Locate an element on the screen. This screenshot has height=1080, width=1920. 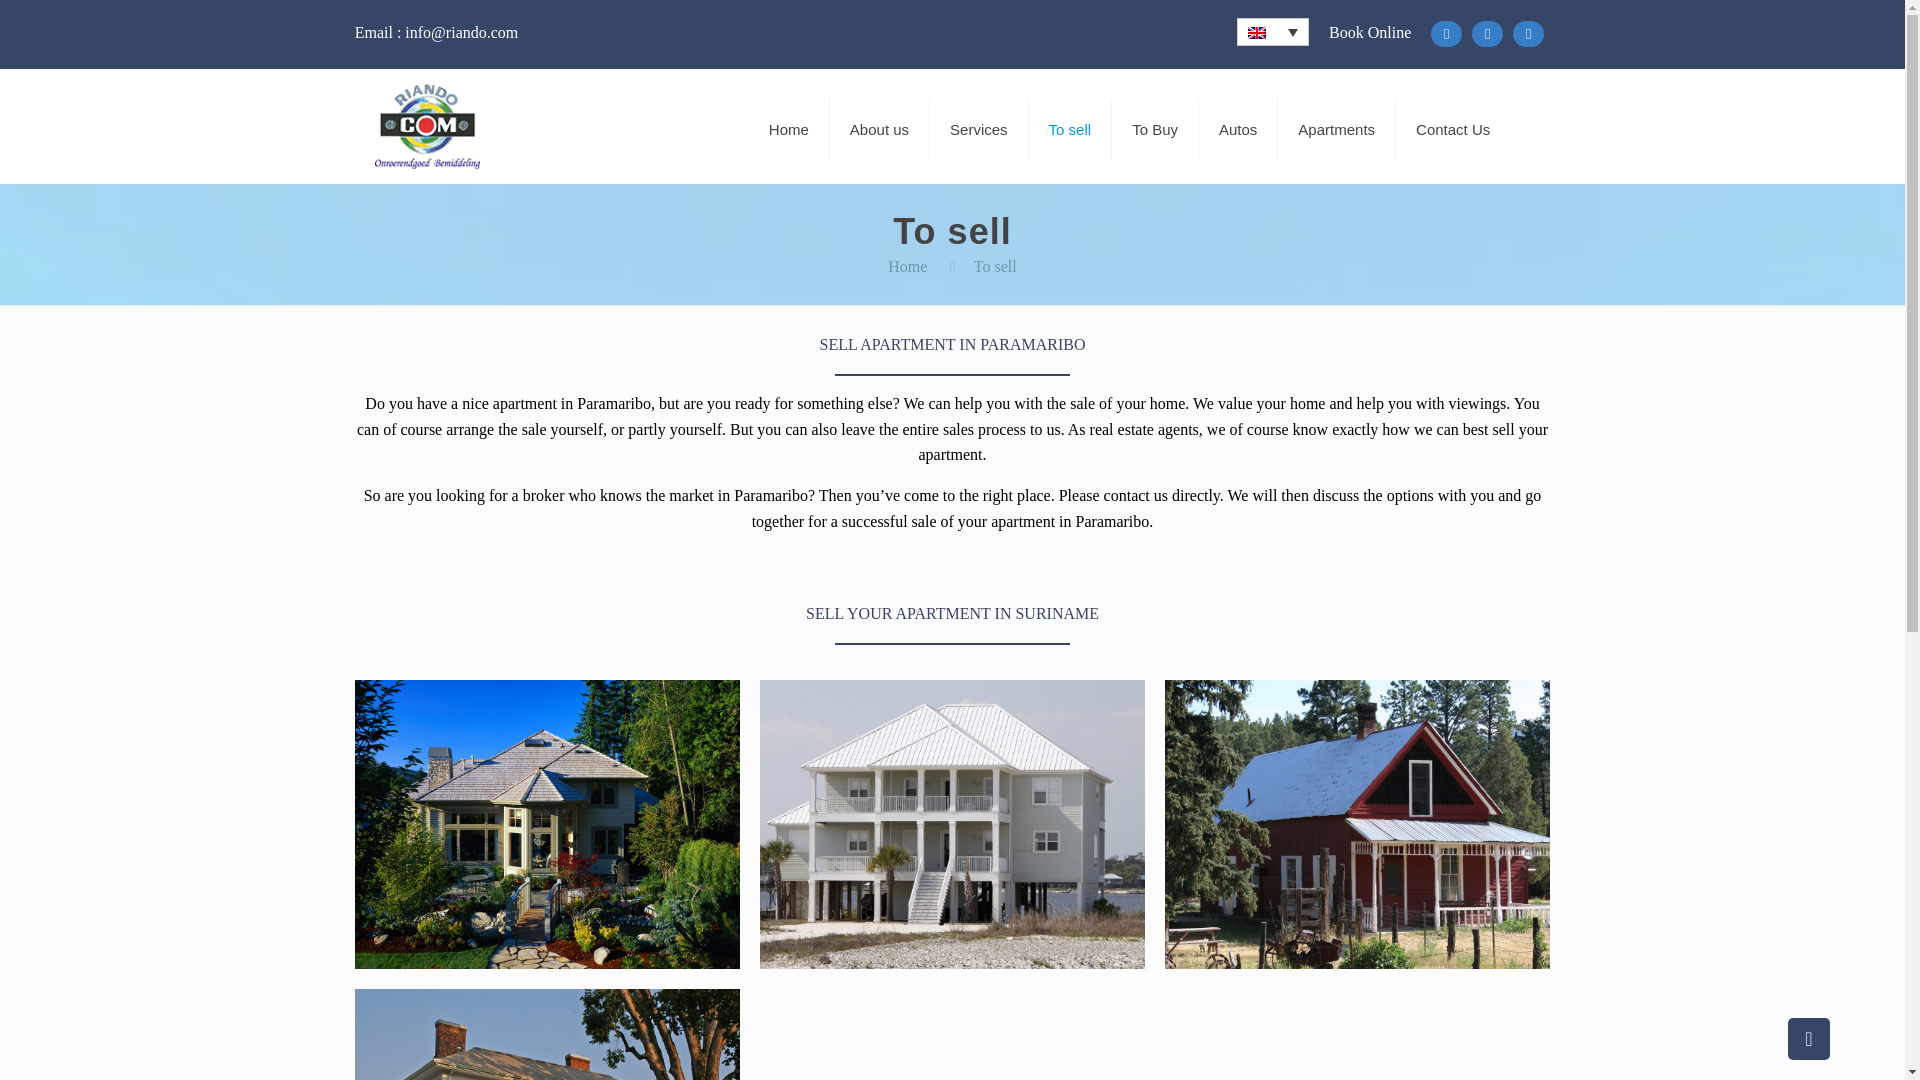
Services is located at coordinates (979, 130).